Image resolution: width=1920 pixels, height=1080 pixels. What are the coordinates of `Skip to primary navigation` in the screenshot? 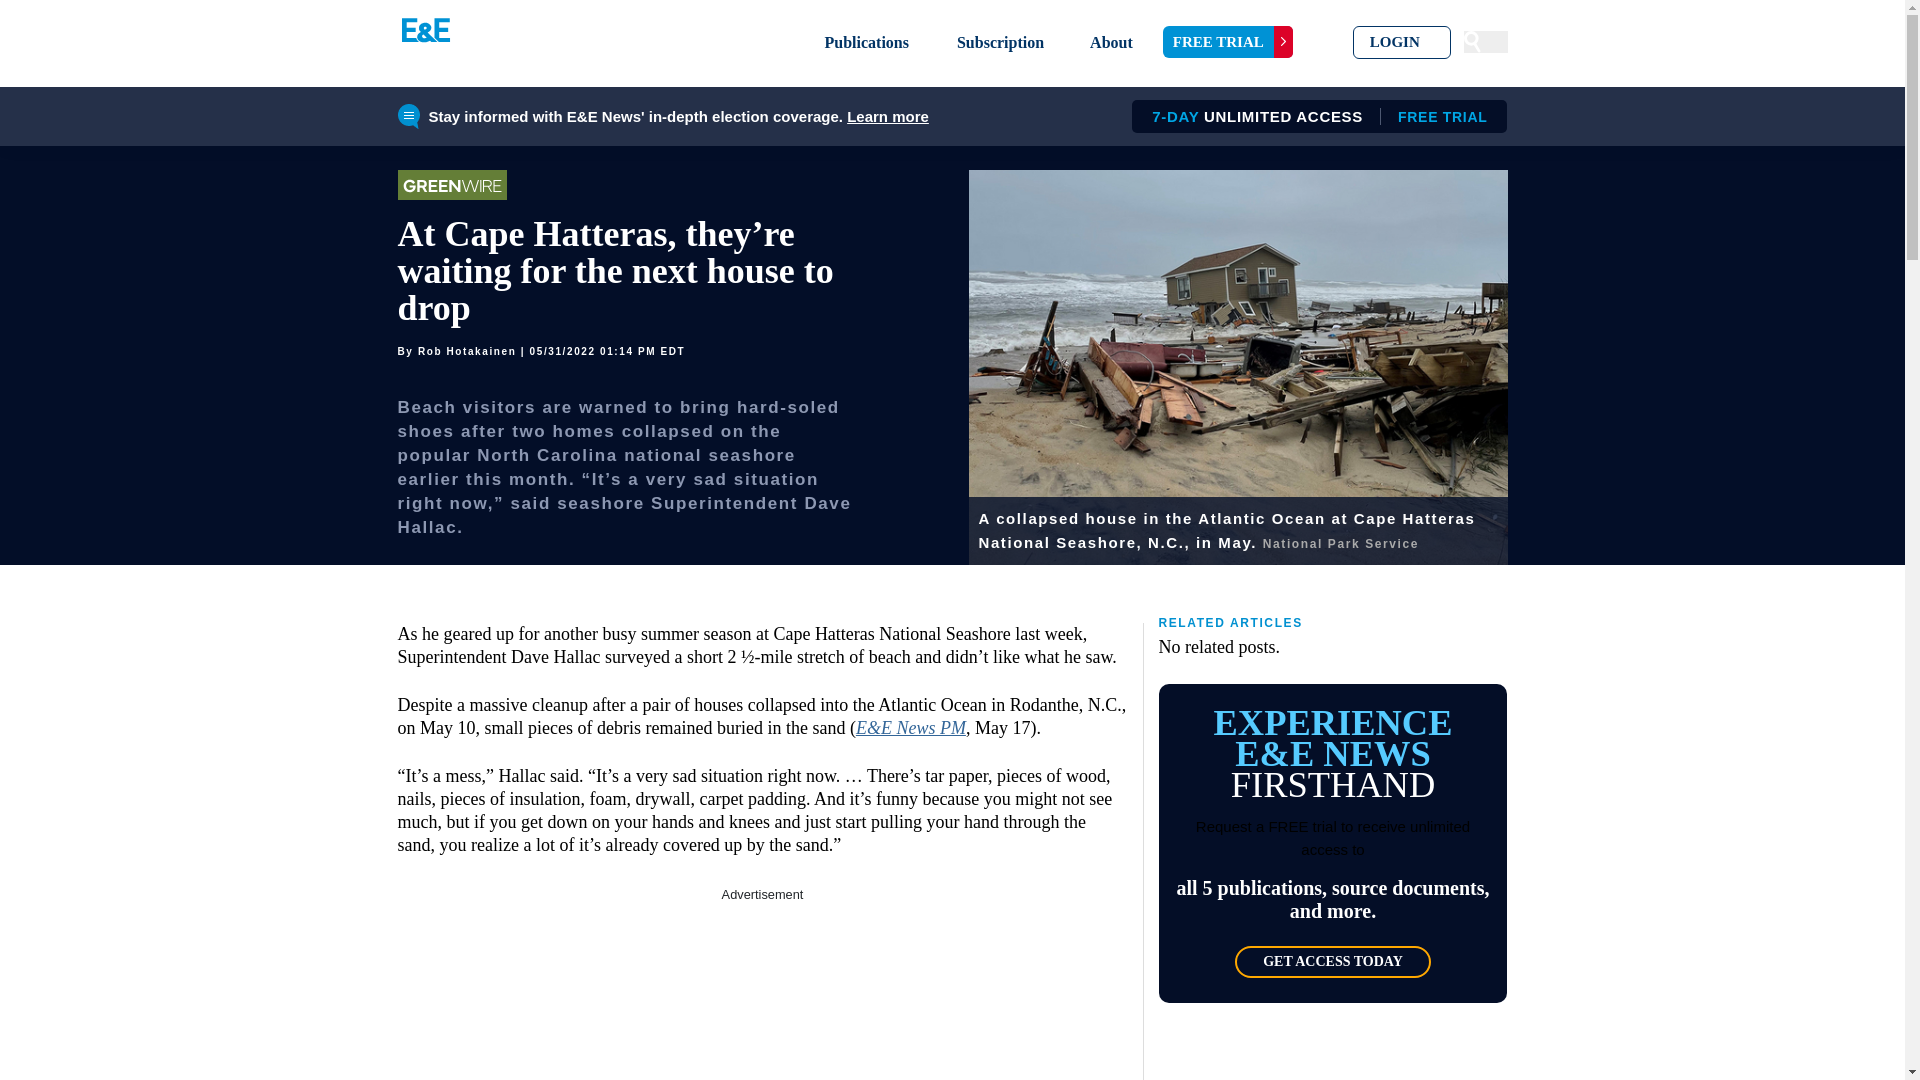 It's located at (866, 42).